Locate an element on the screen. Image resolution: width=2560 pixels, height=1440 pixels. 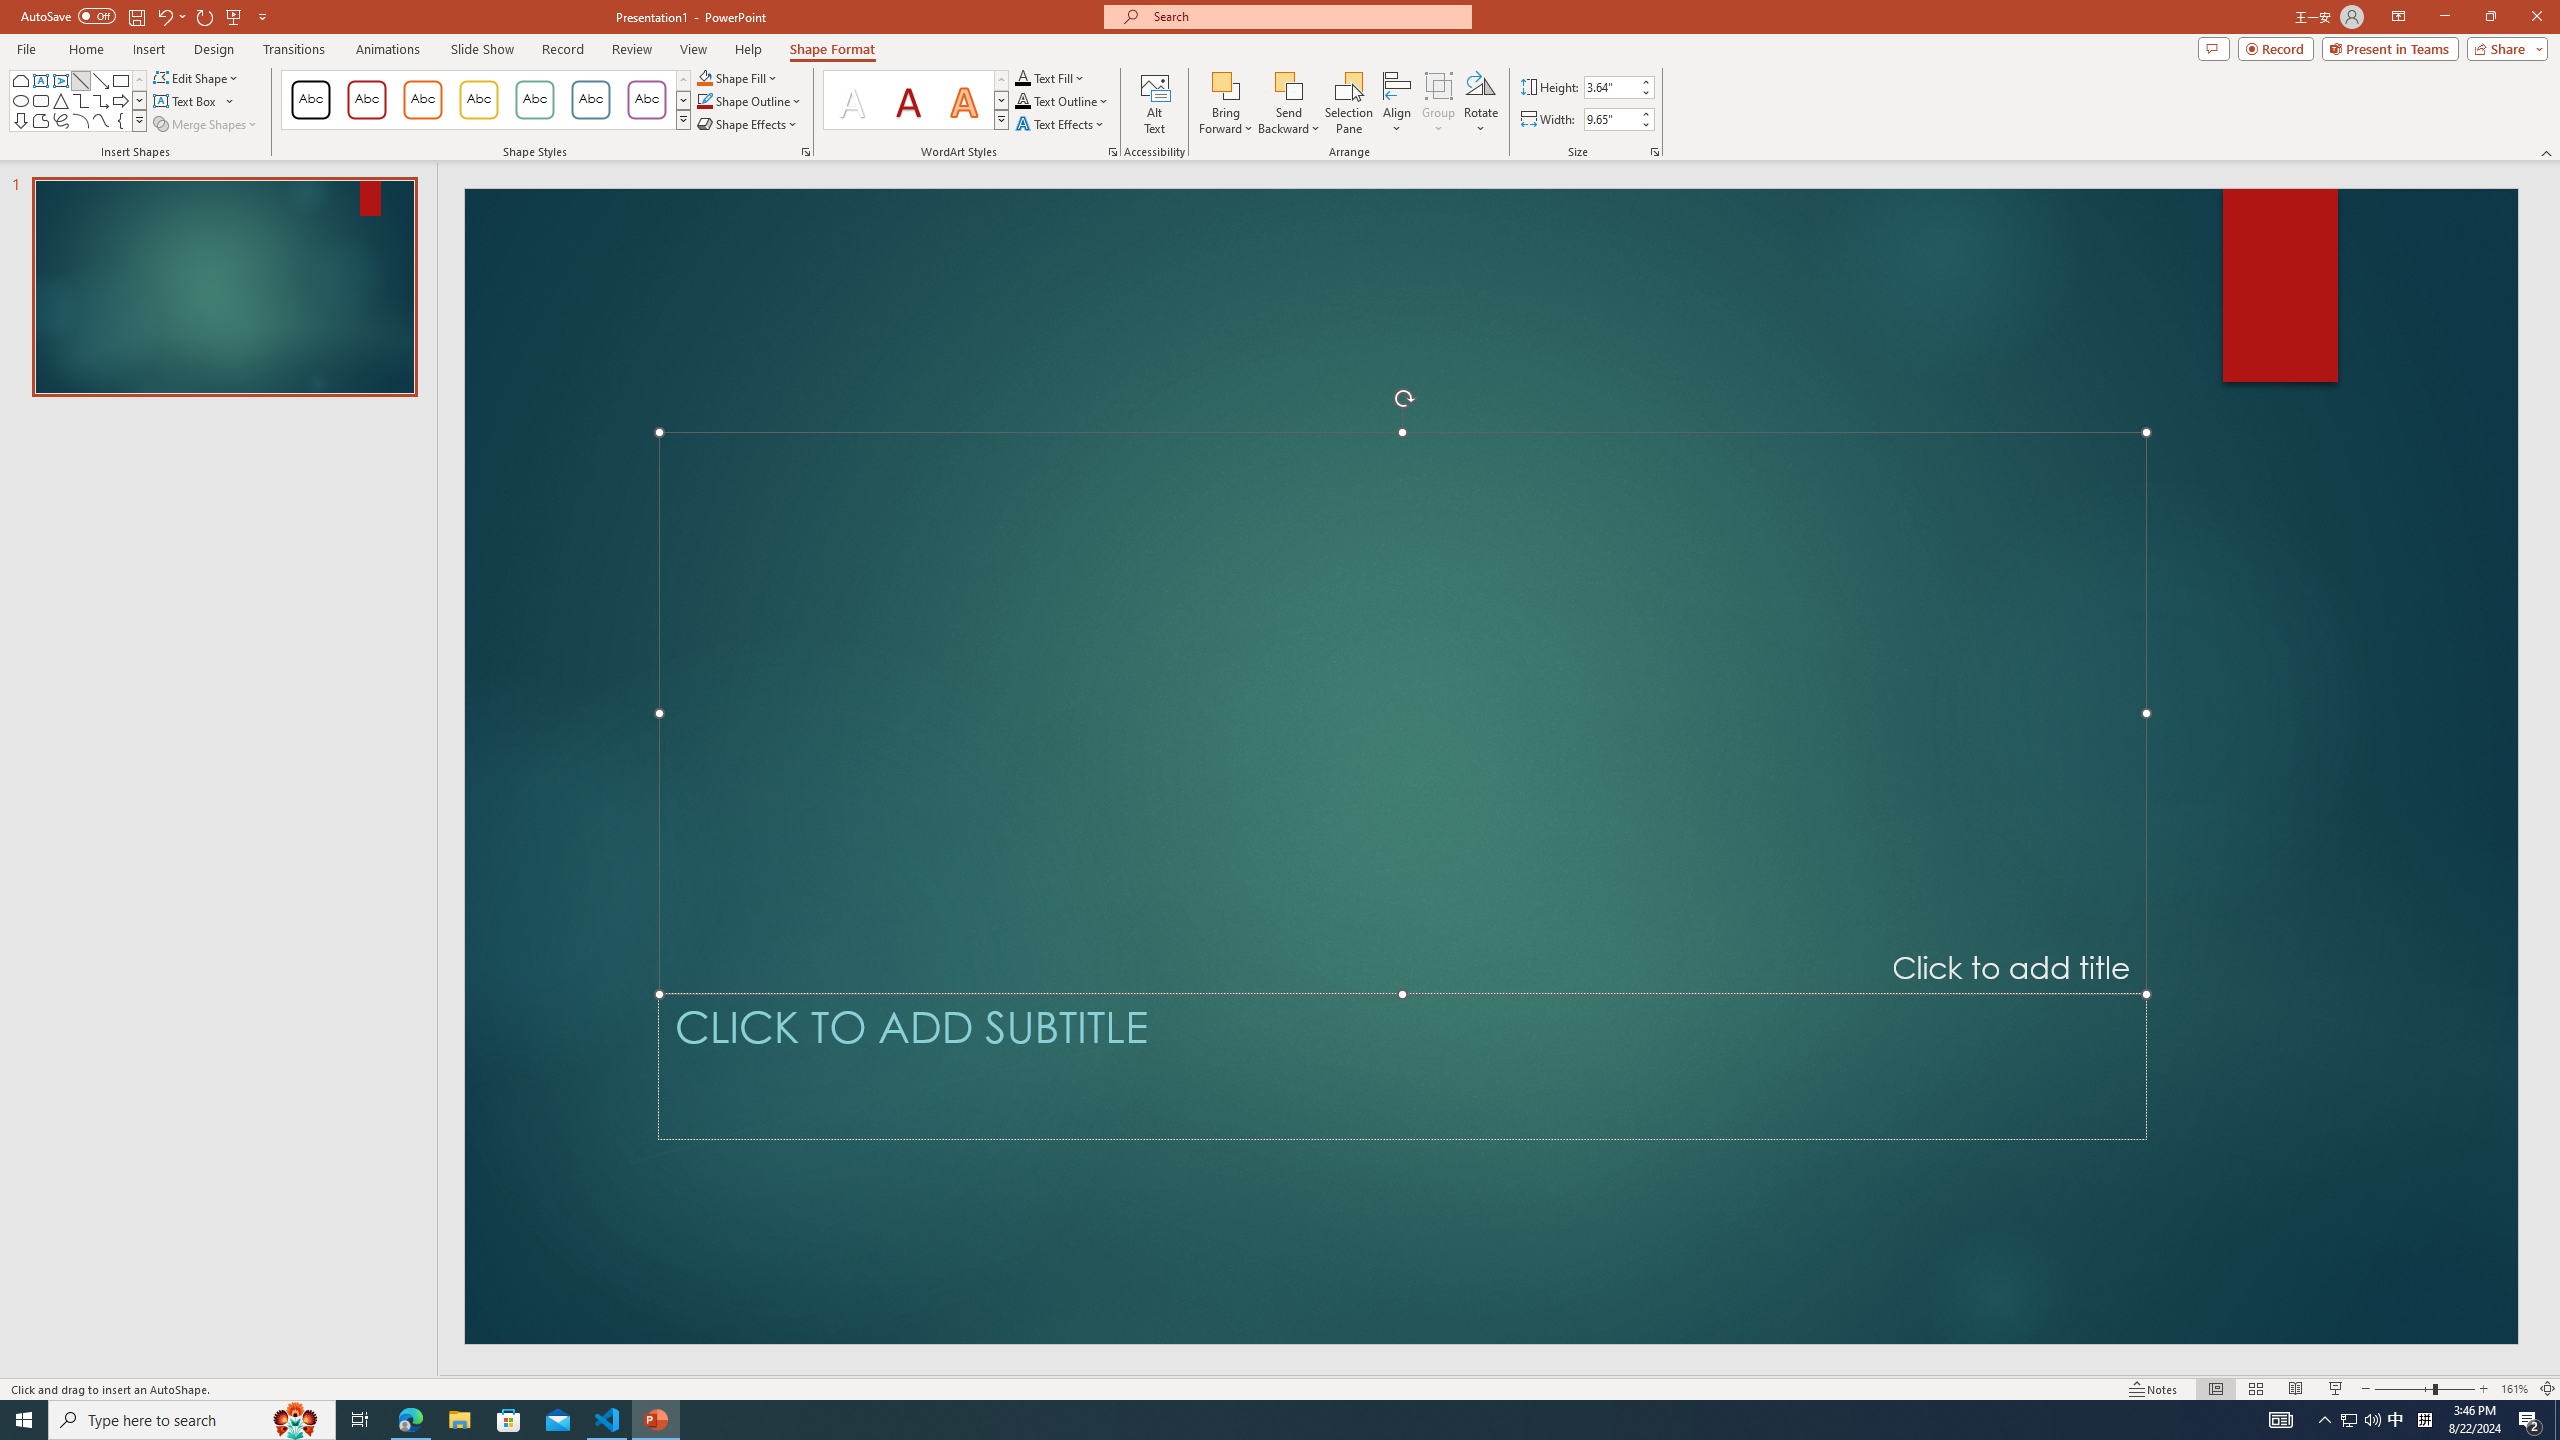
Text Fill is located at coordinates (1050, 78).